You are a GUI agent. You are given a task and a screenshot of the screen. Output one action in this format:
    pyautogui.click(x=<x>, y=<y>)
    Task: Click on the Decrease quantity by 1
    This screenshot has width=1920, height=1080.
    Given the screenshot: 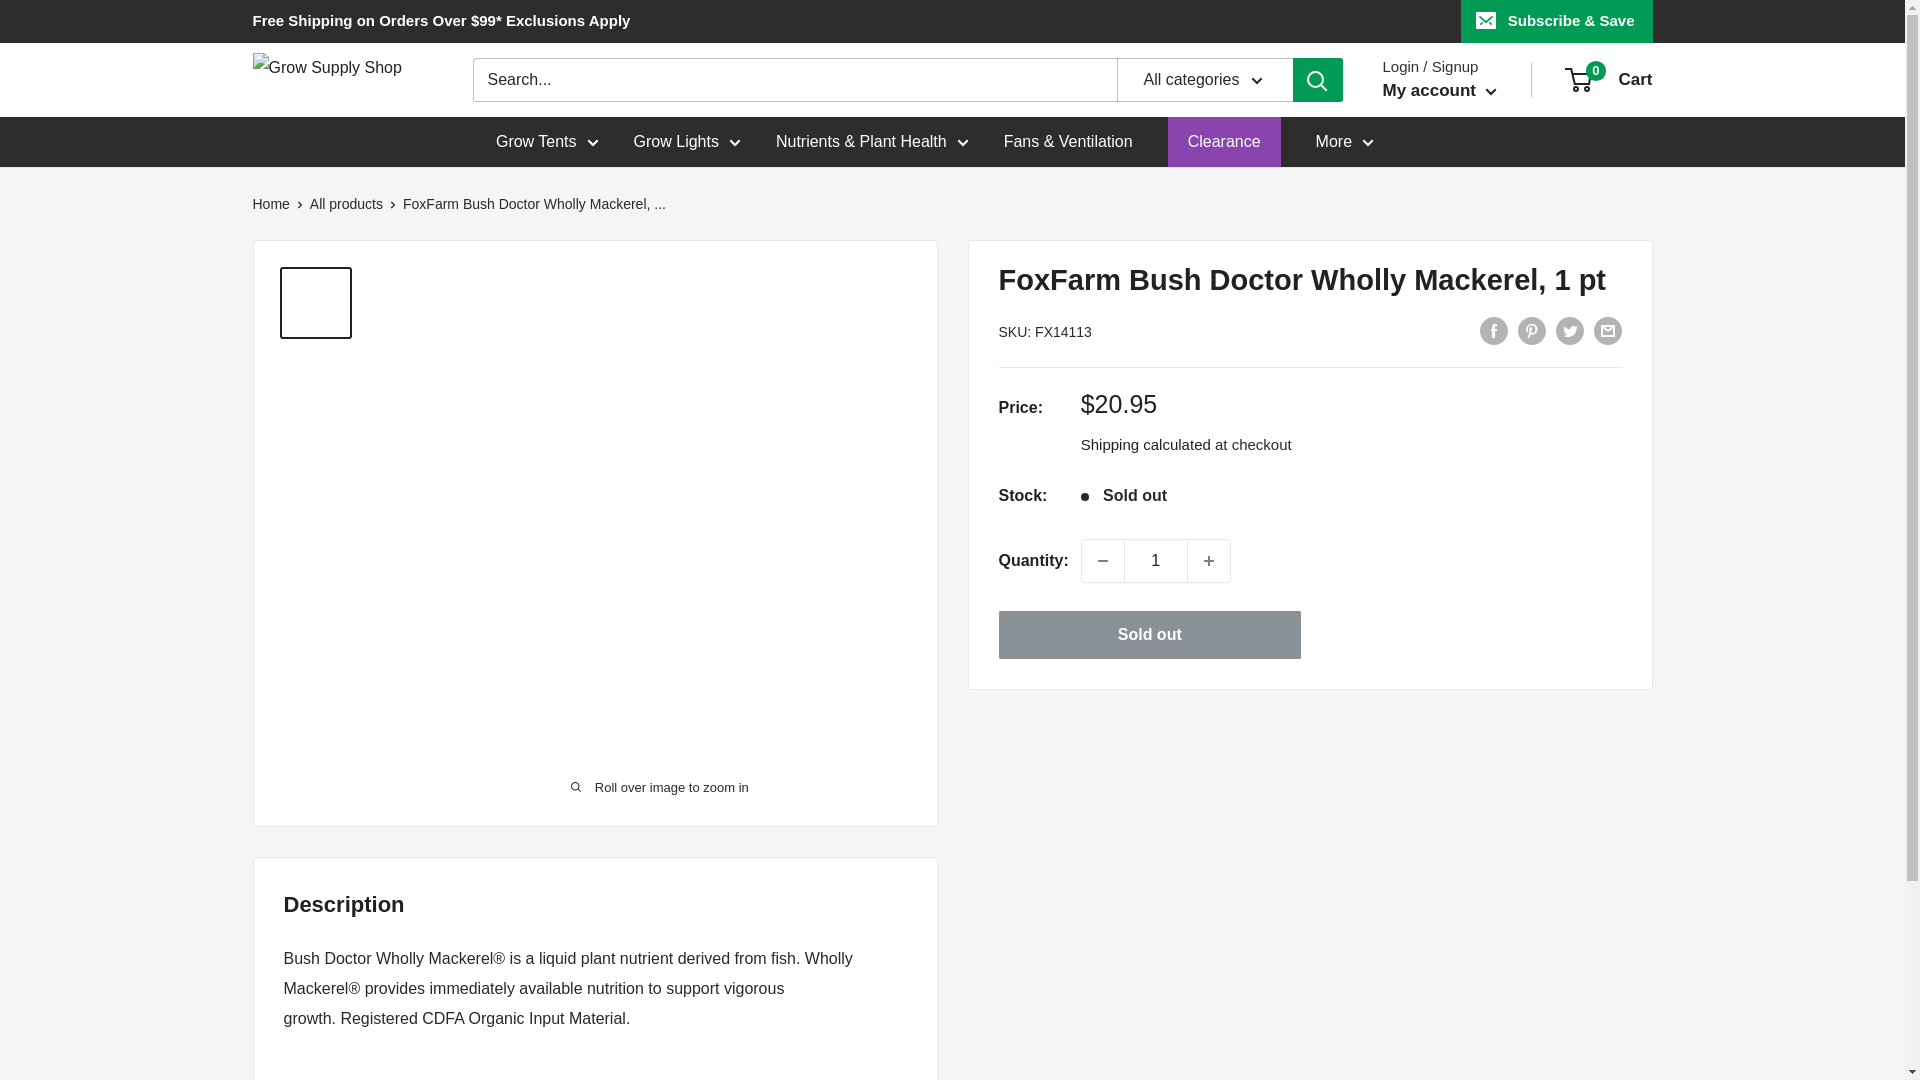 What is the action you would take?
    pyautogui.click(x=1102, y=561)
    